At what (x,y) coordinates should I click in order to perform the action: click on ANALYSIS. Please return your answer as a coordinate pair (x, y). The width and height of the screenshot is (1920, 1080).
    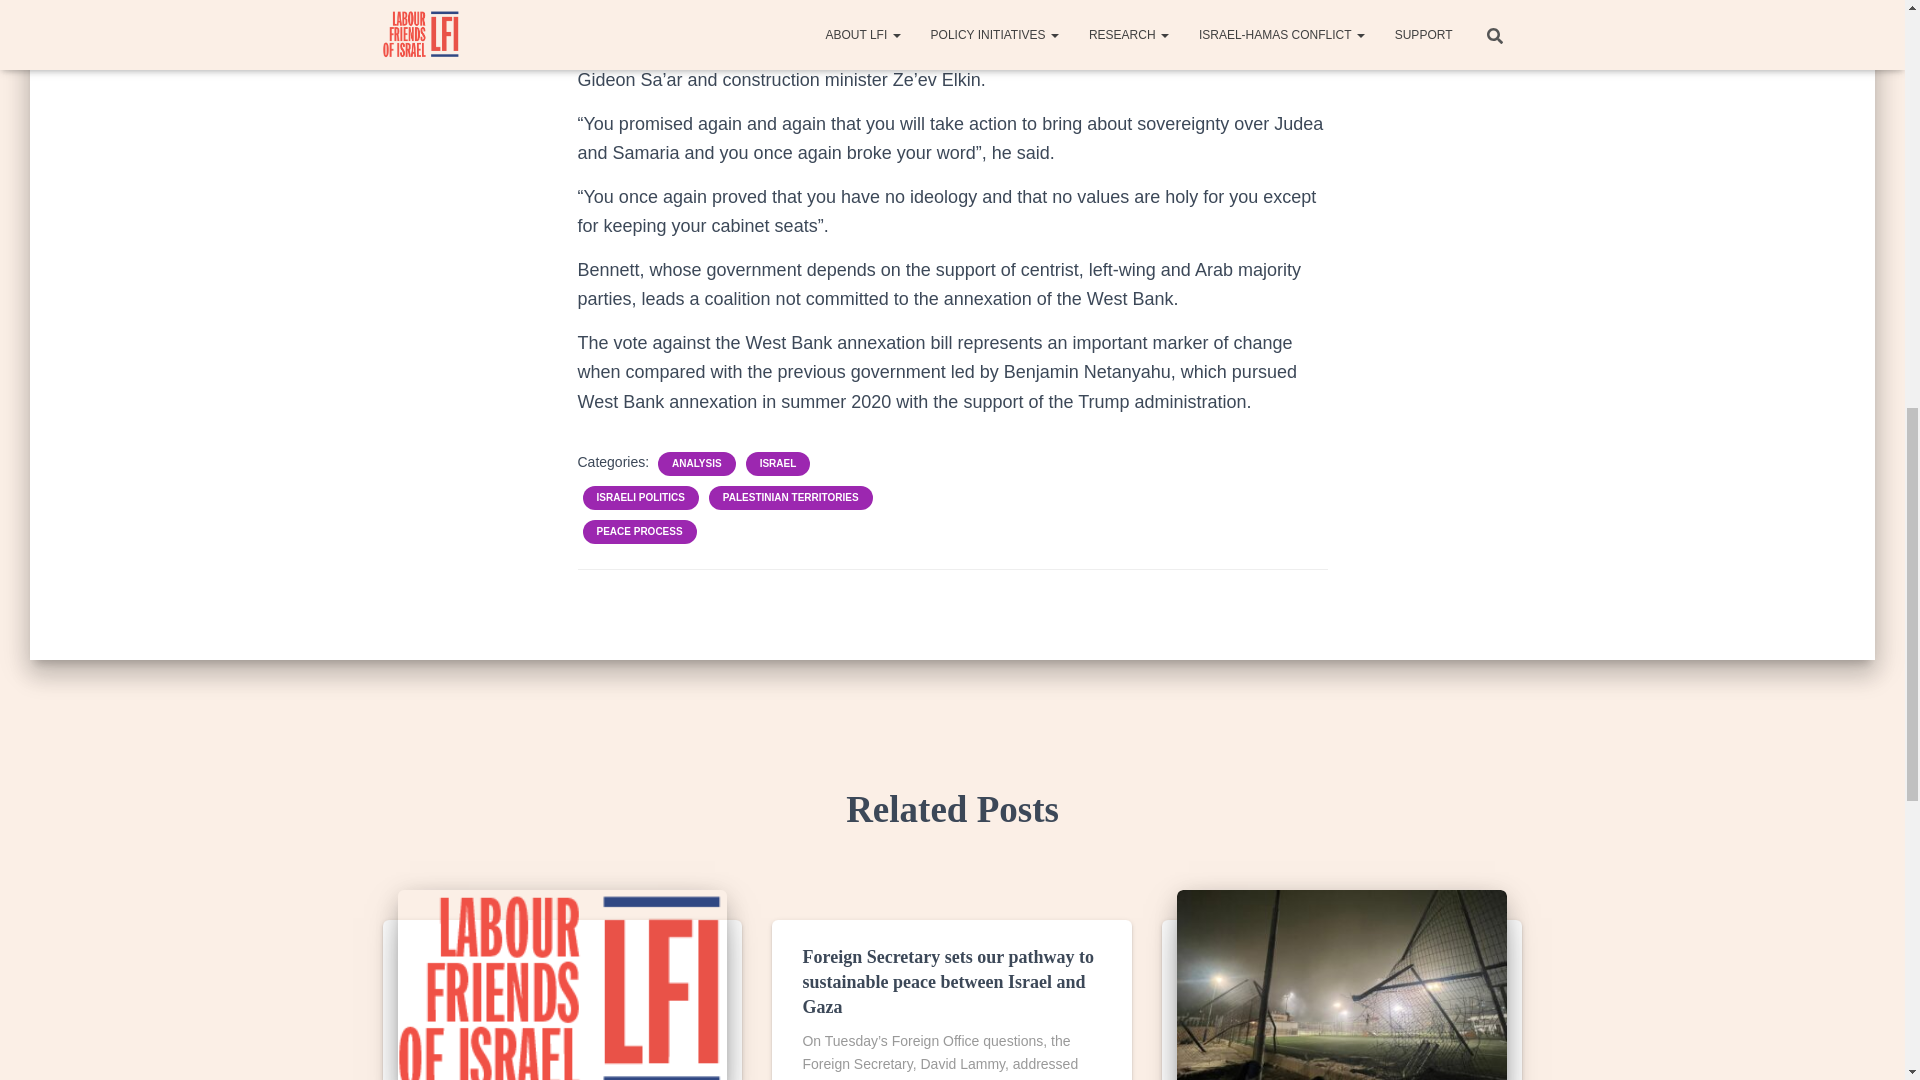
    Looking at the image, I should click on (696, 463).